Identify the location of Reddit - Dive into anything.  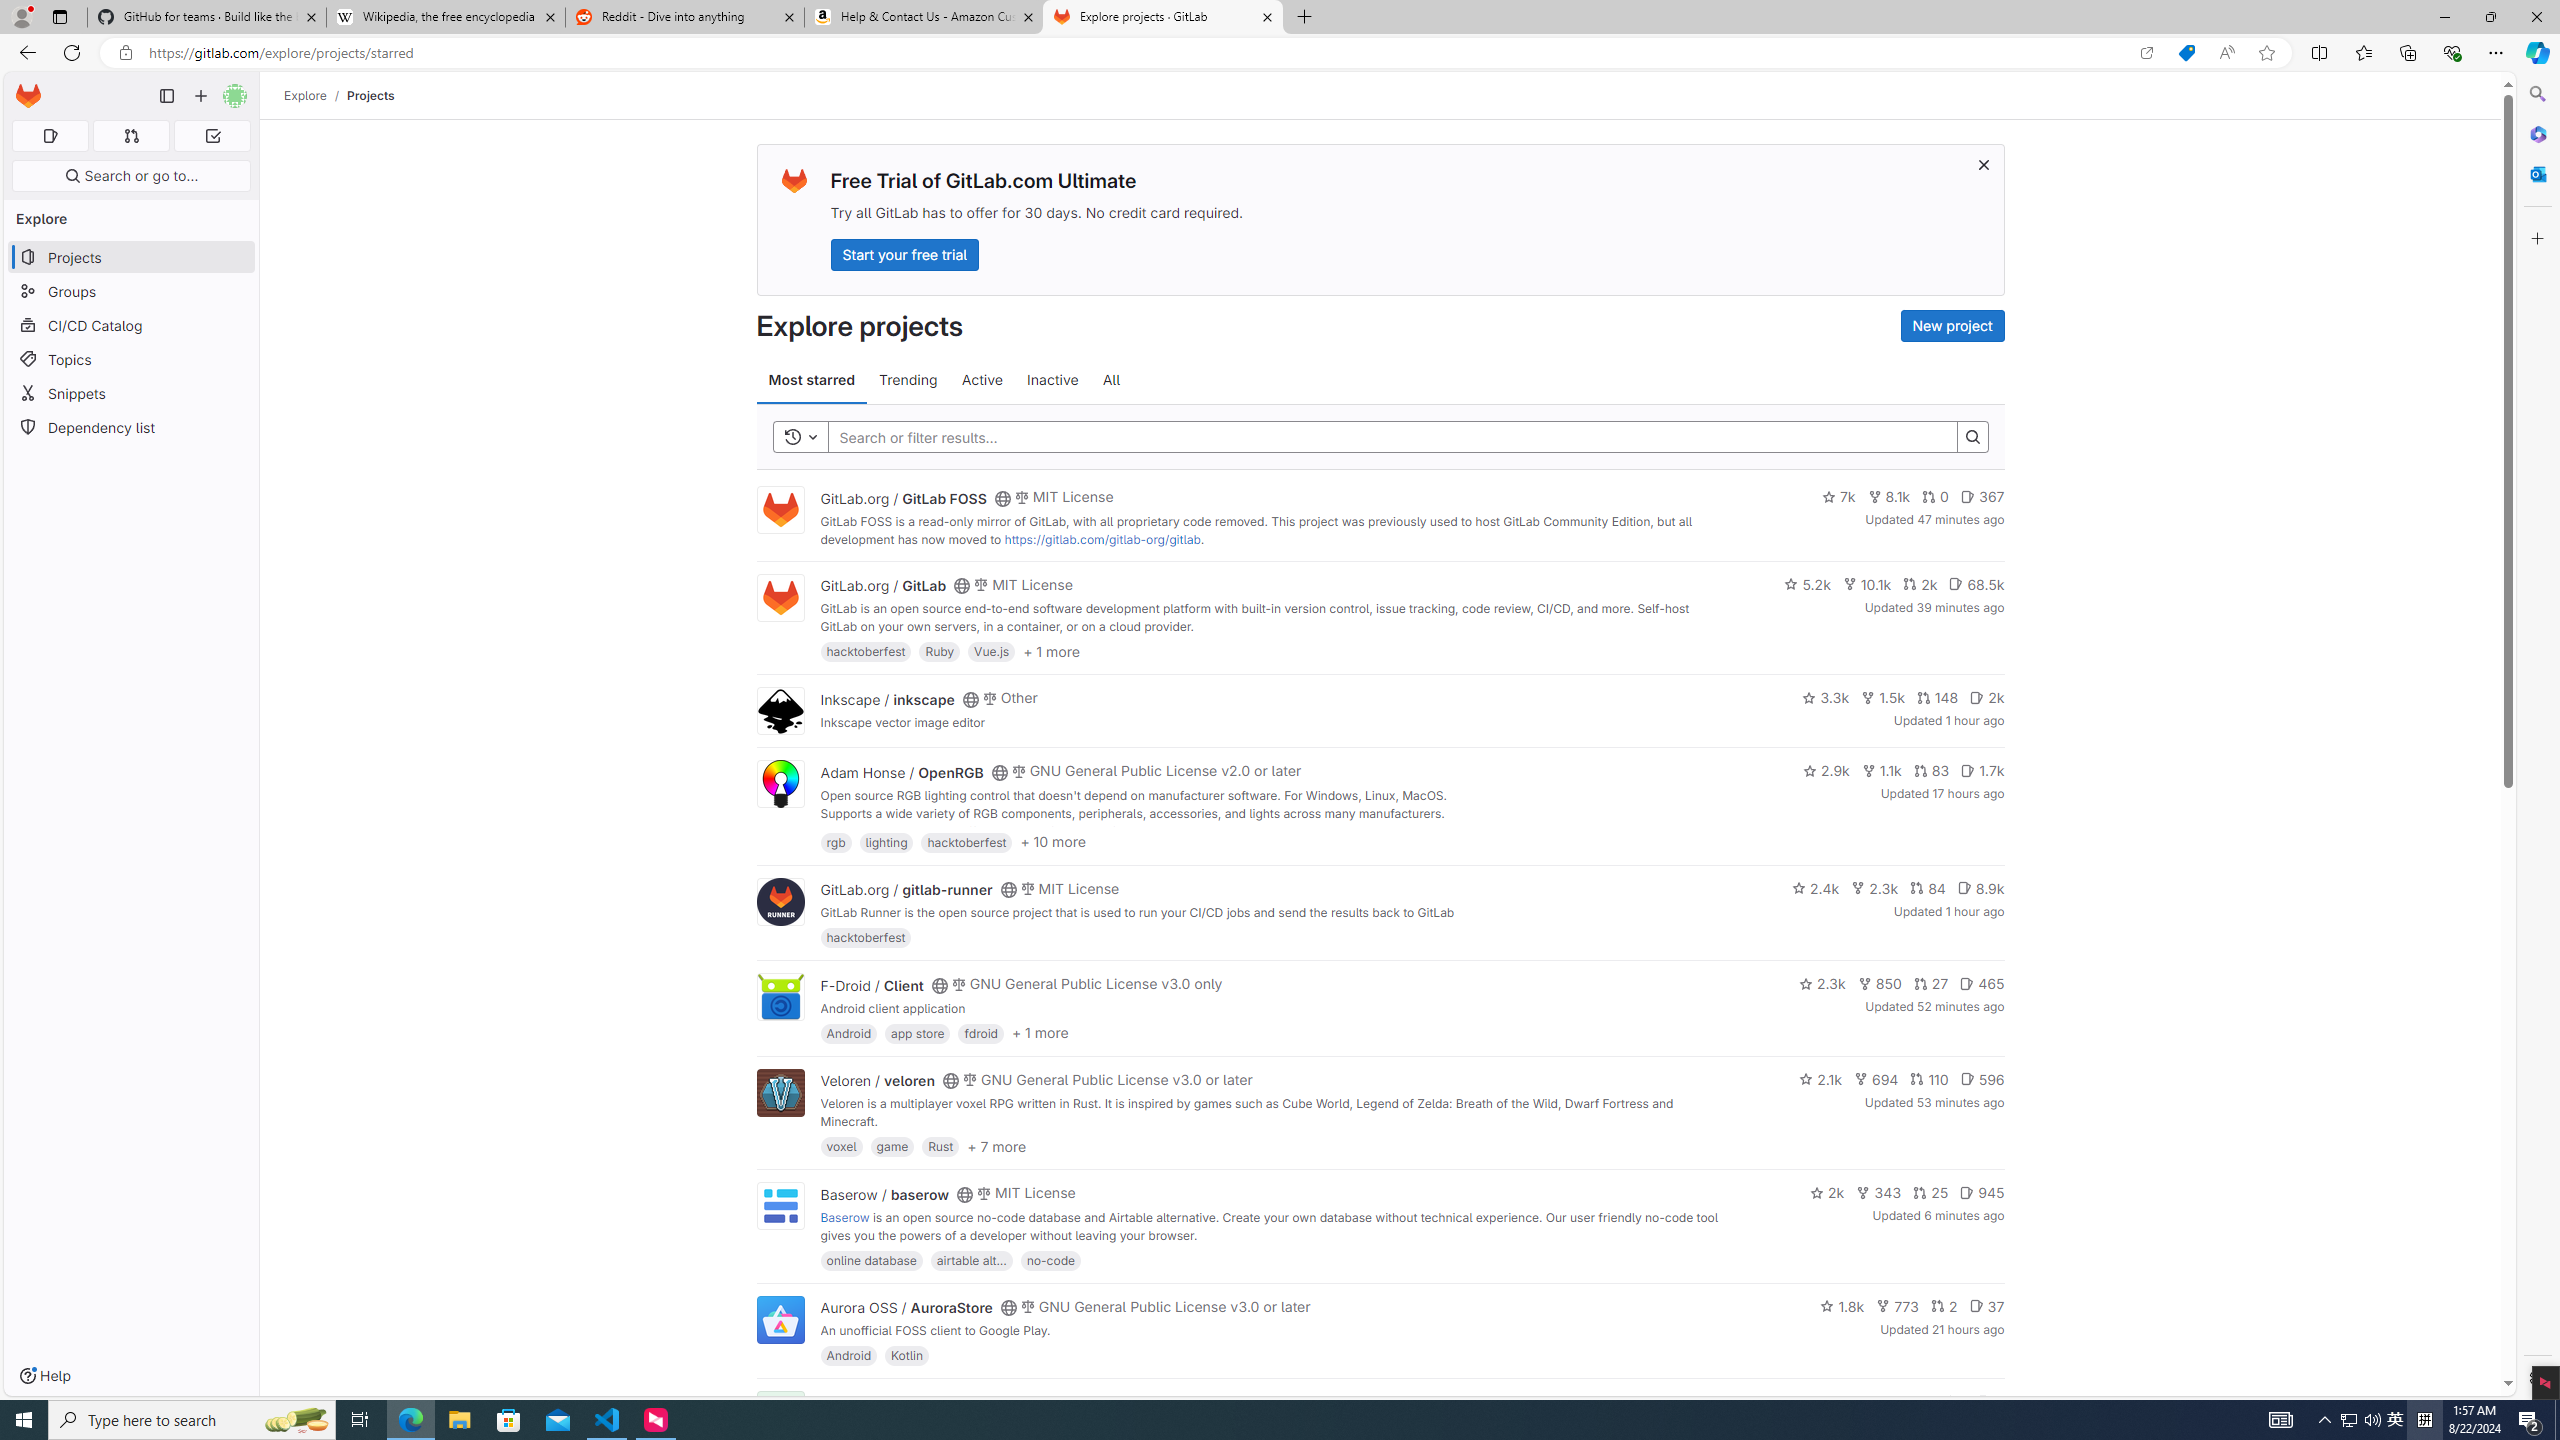
(686, 17).